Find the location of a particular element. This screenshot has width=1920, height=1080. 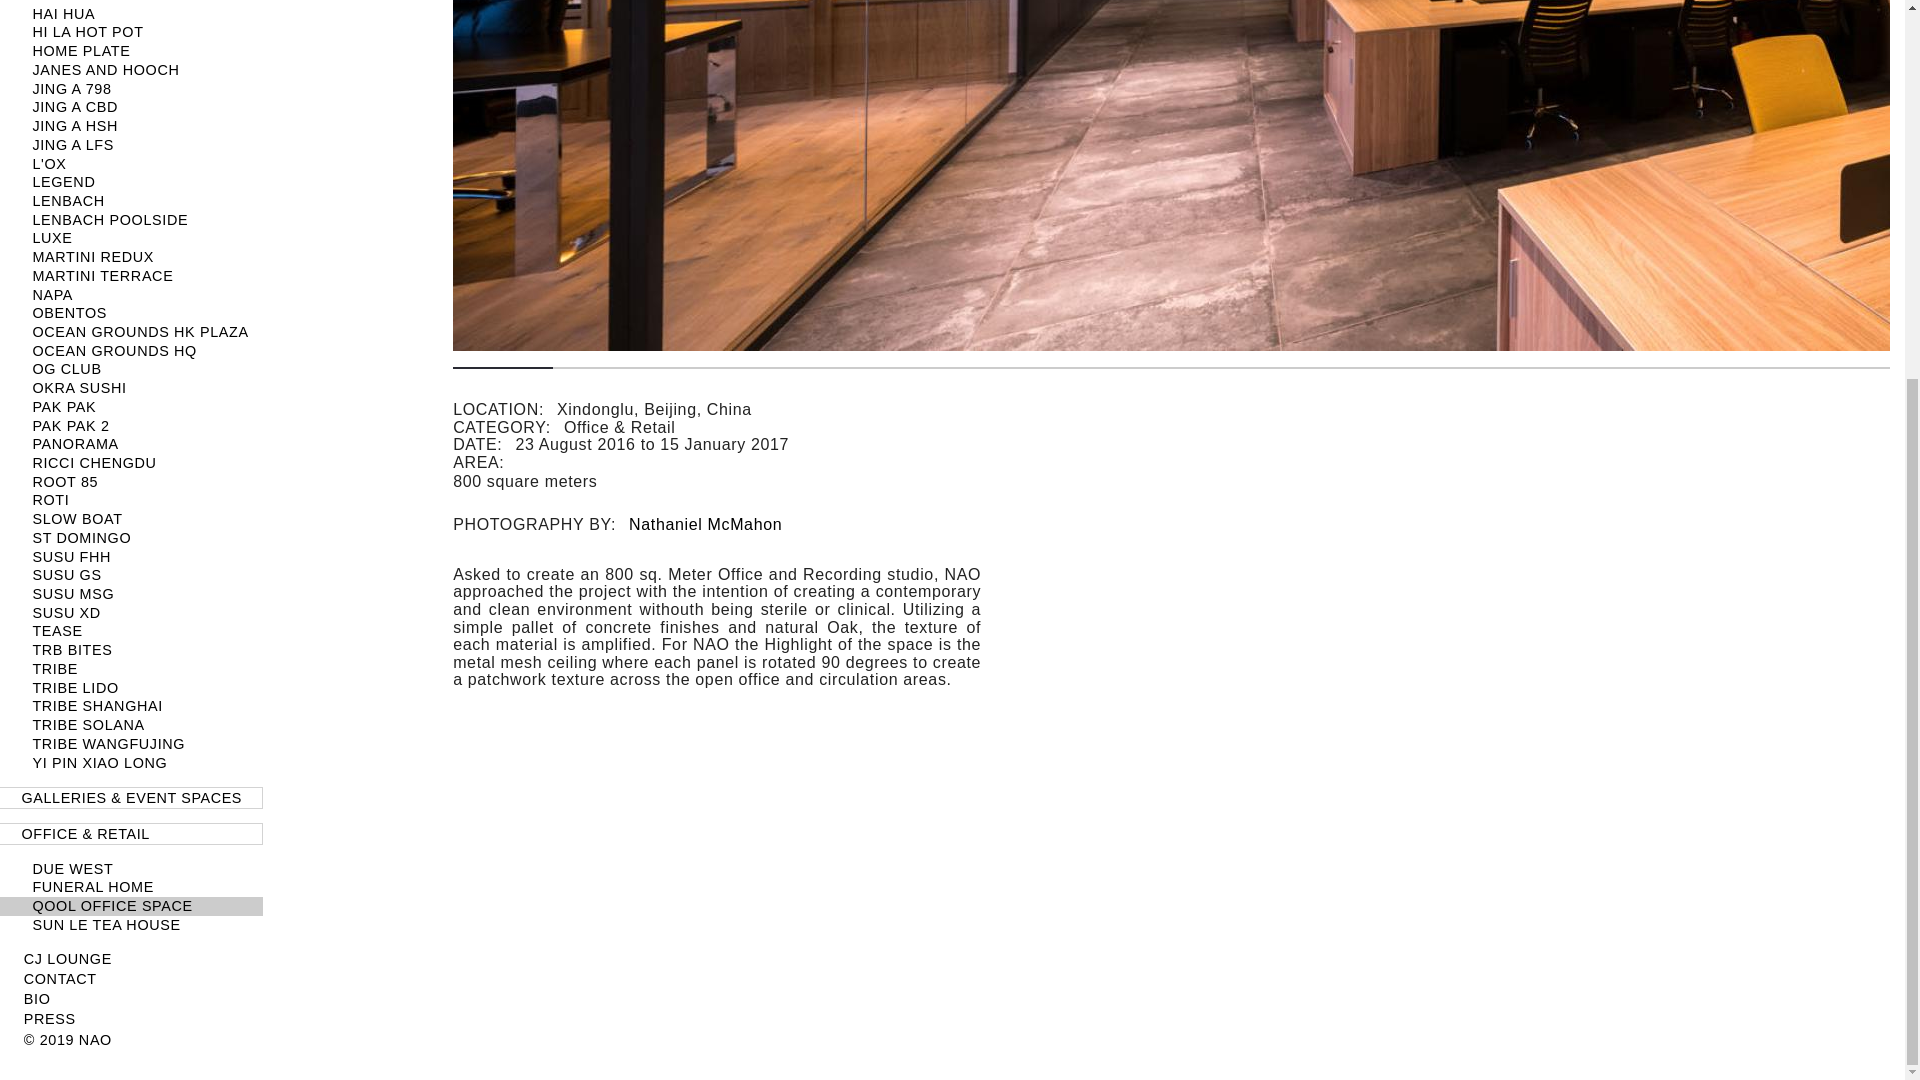

LUXE is located at coordinates (132, 238).